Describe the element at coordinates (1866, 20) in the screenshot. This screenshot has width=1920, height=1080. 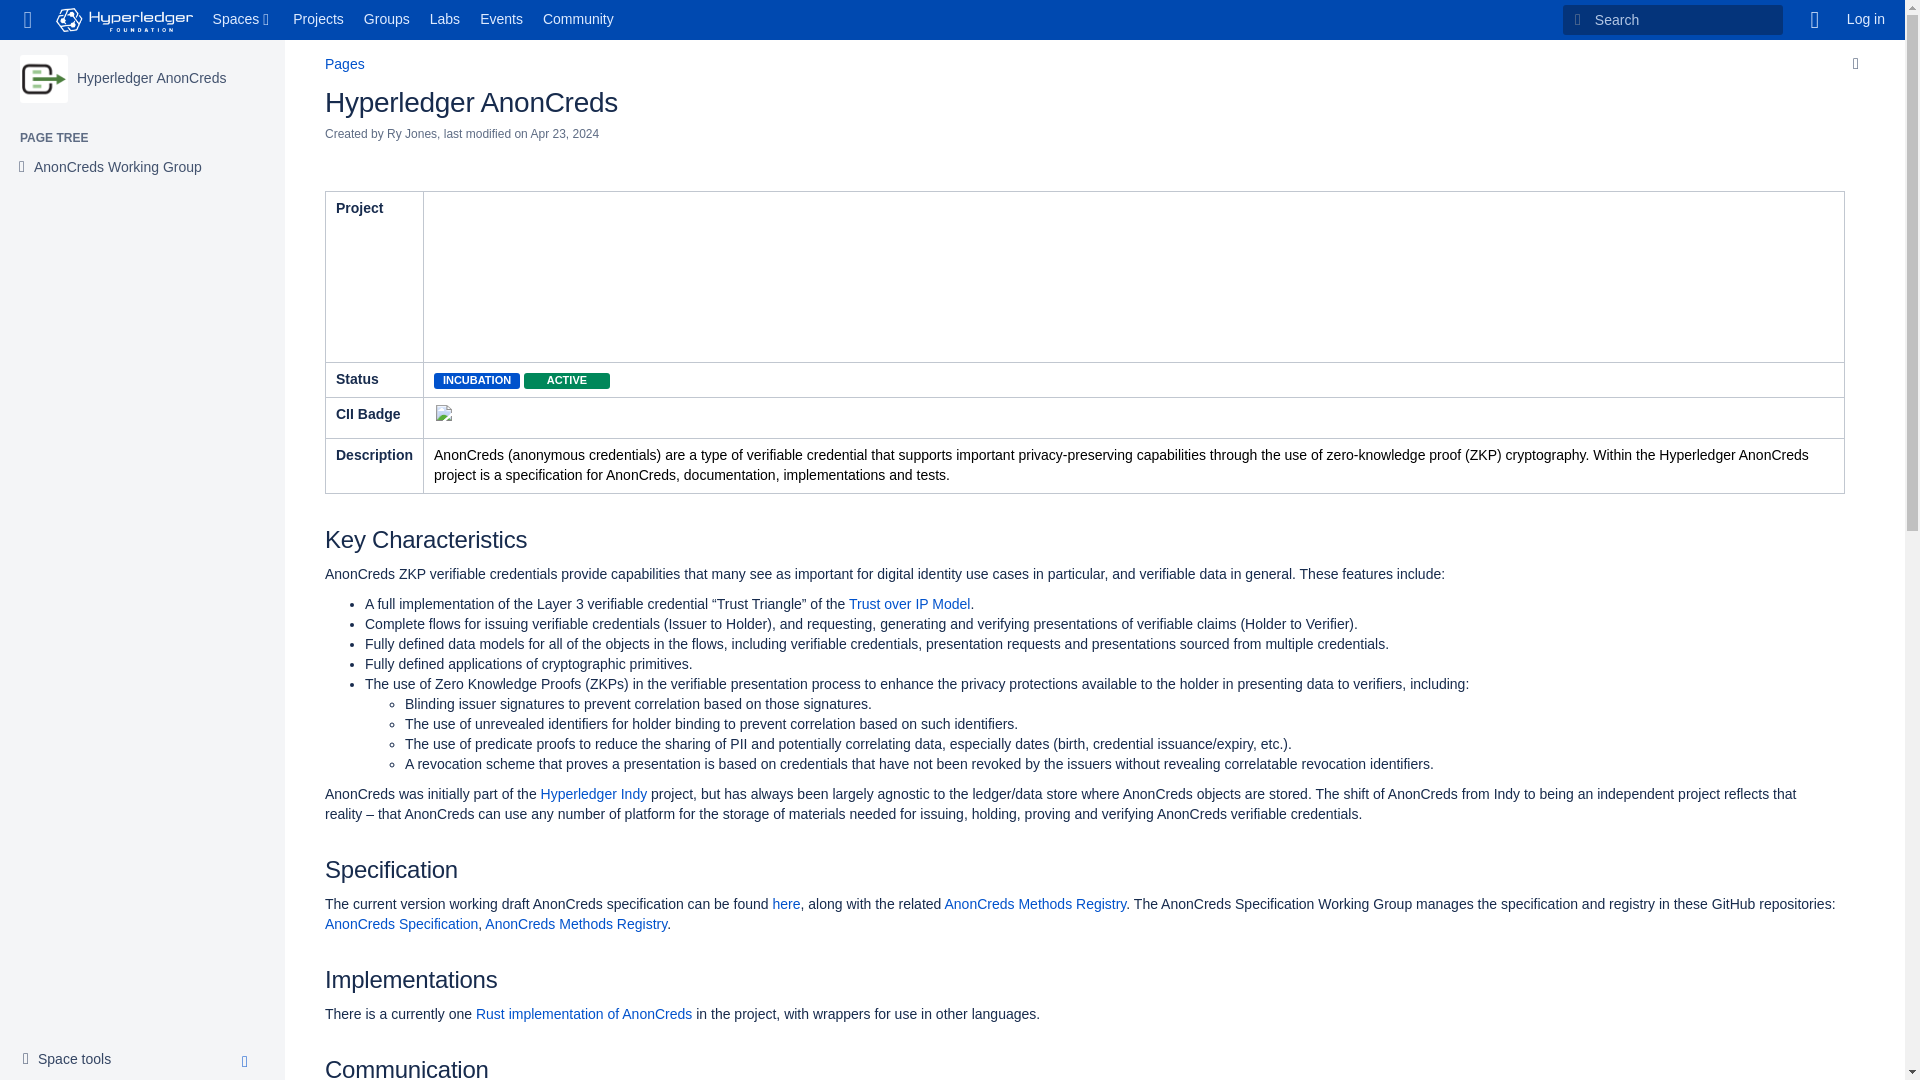
I see `Log in` at that location.